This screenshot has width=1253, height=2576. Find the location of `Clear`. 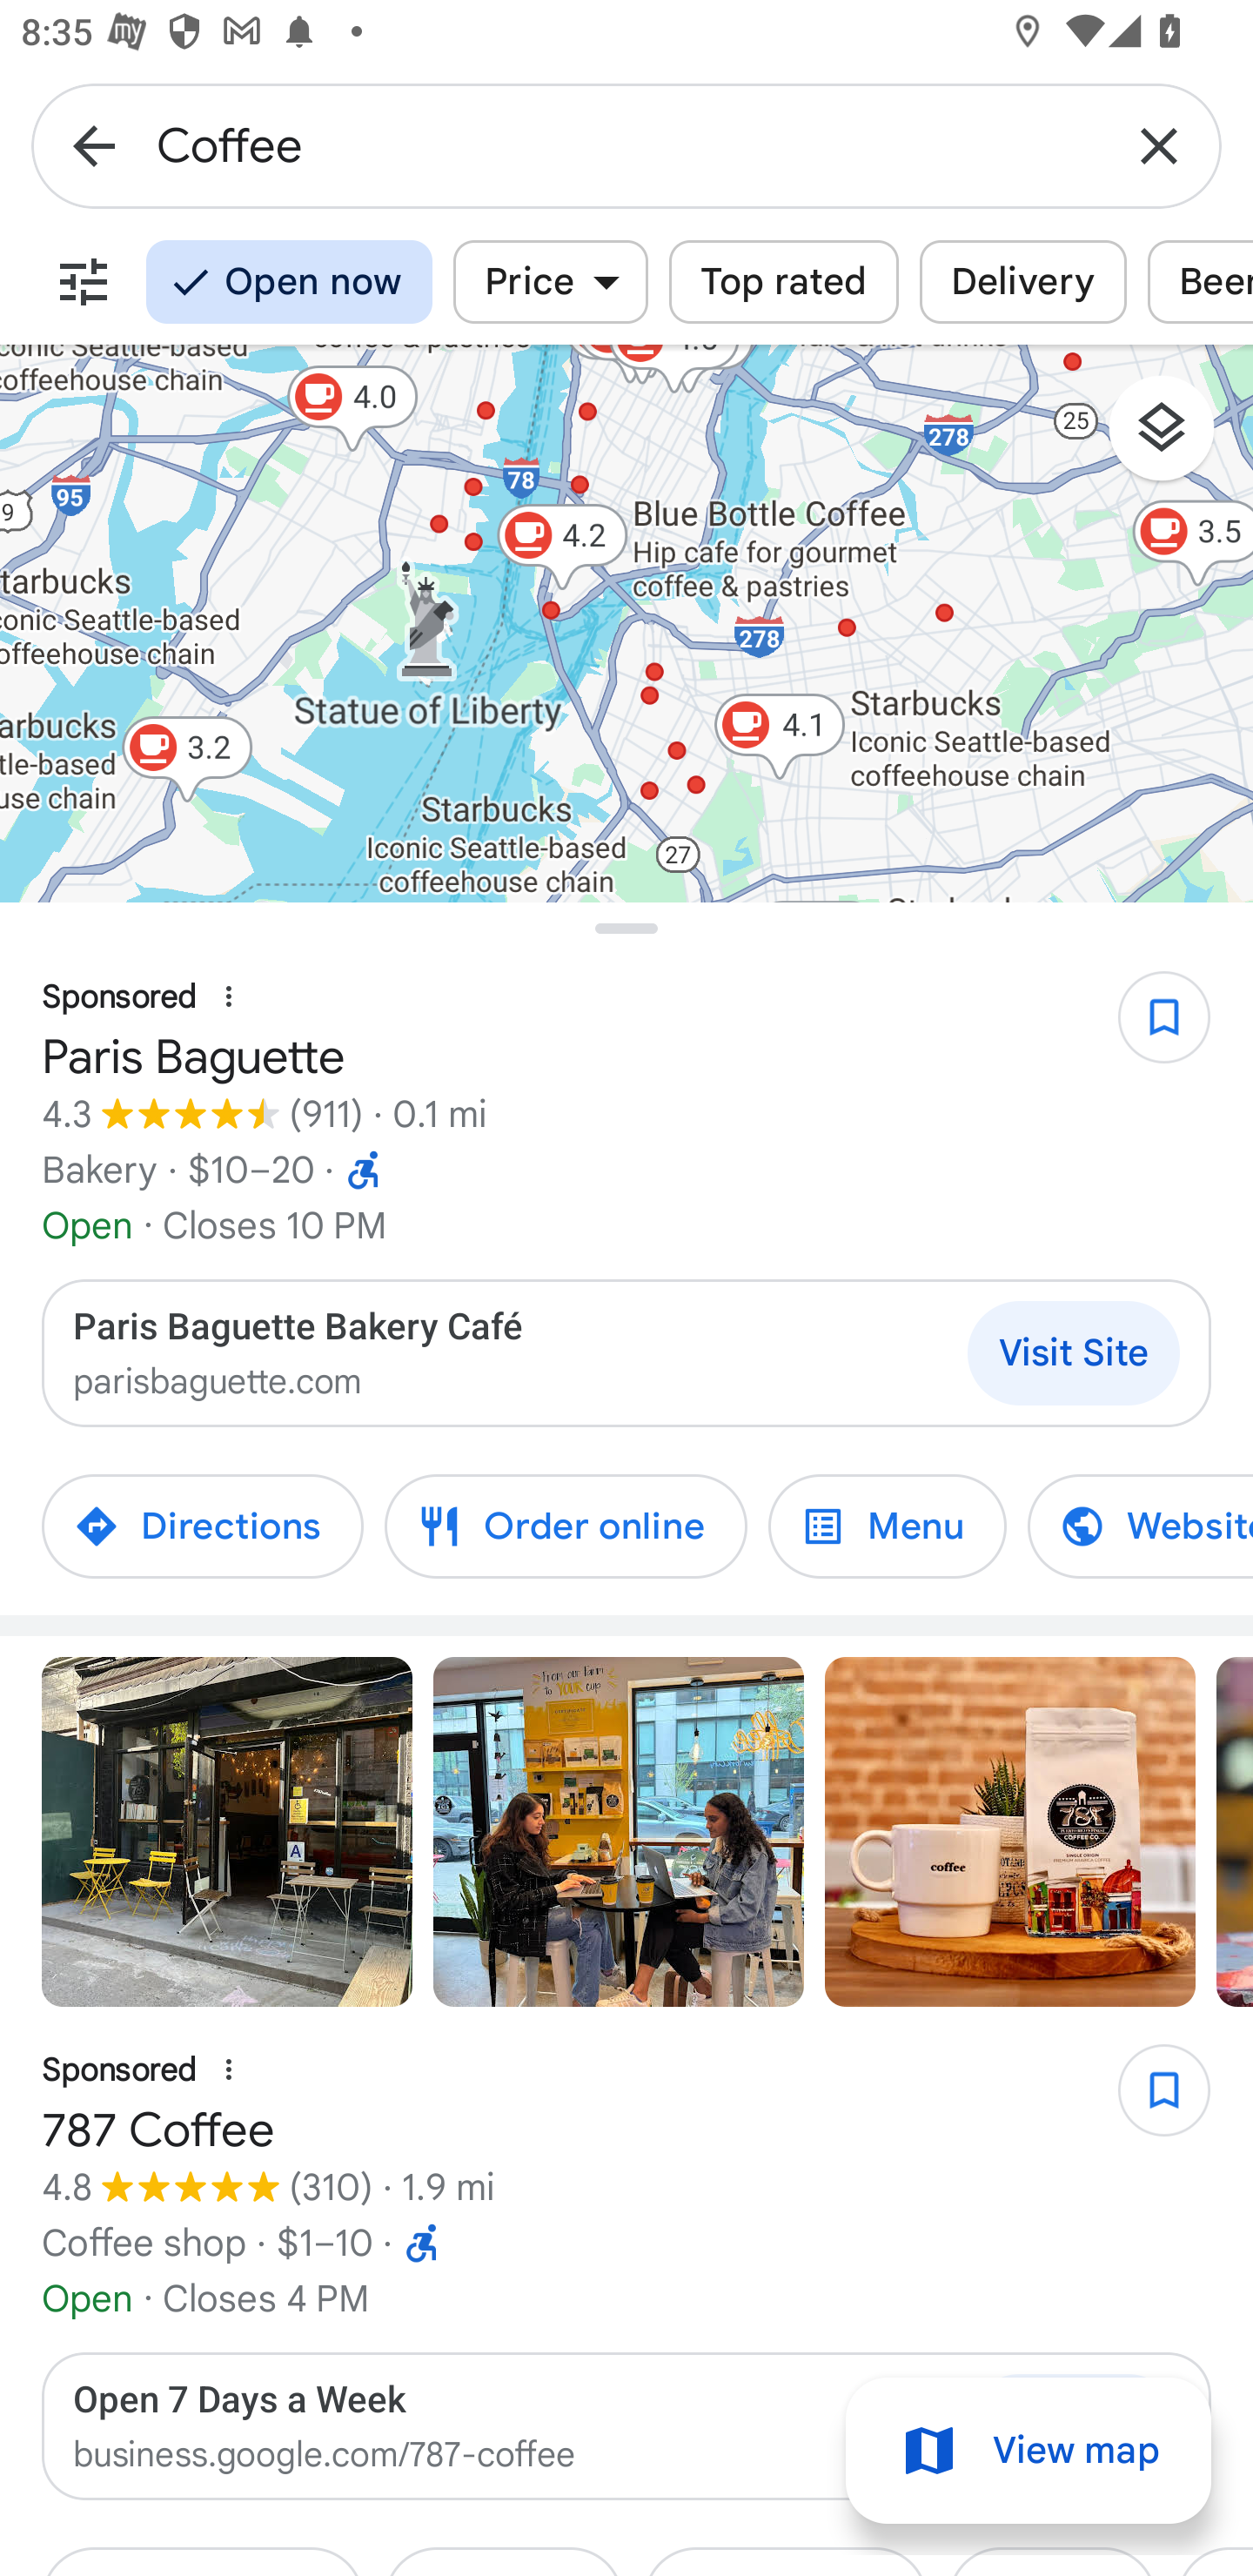

Clear is located at coordinates (1159, 144).